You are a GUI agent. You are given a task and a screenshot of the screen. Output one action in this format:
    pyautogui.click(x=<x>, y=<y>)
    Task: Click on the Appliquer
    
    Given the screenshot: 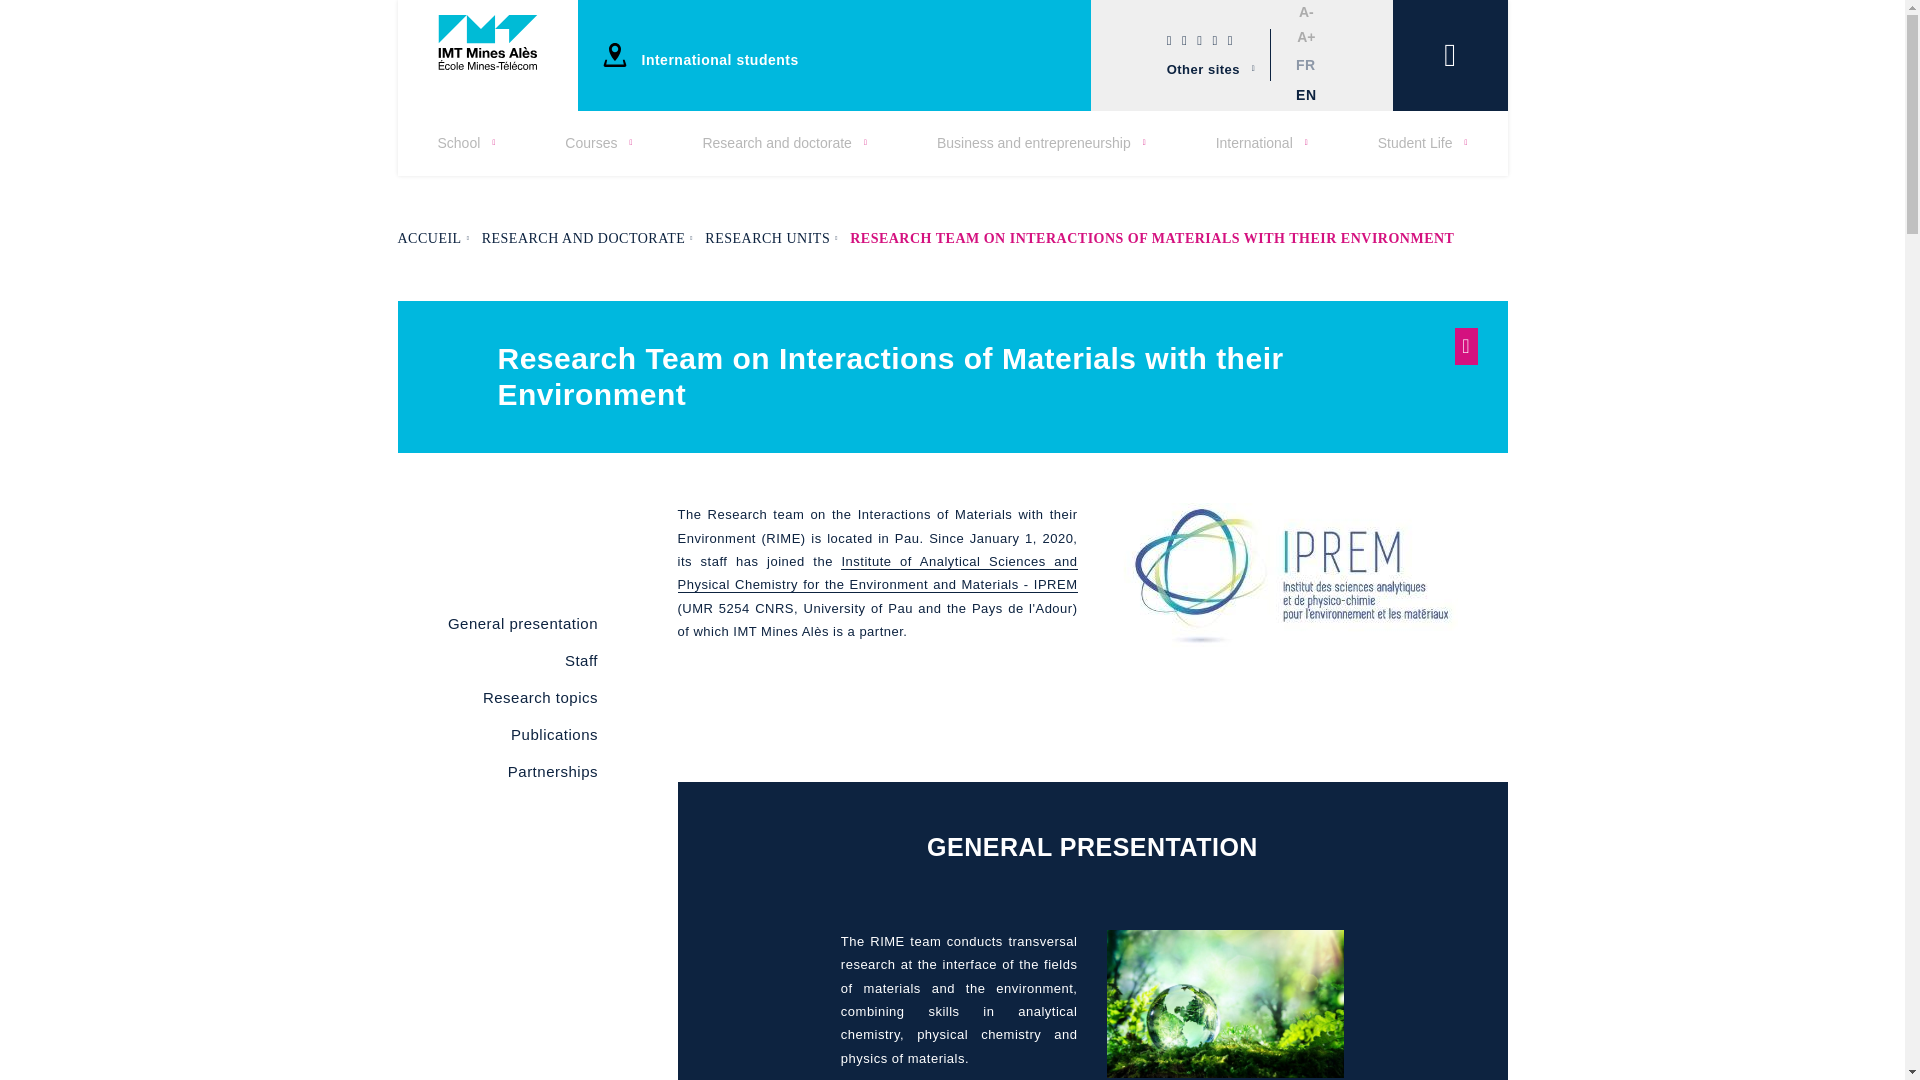 What is the action you would take?
    pyautogui.click(x=78, y=22)
    